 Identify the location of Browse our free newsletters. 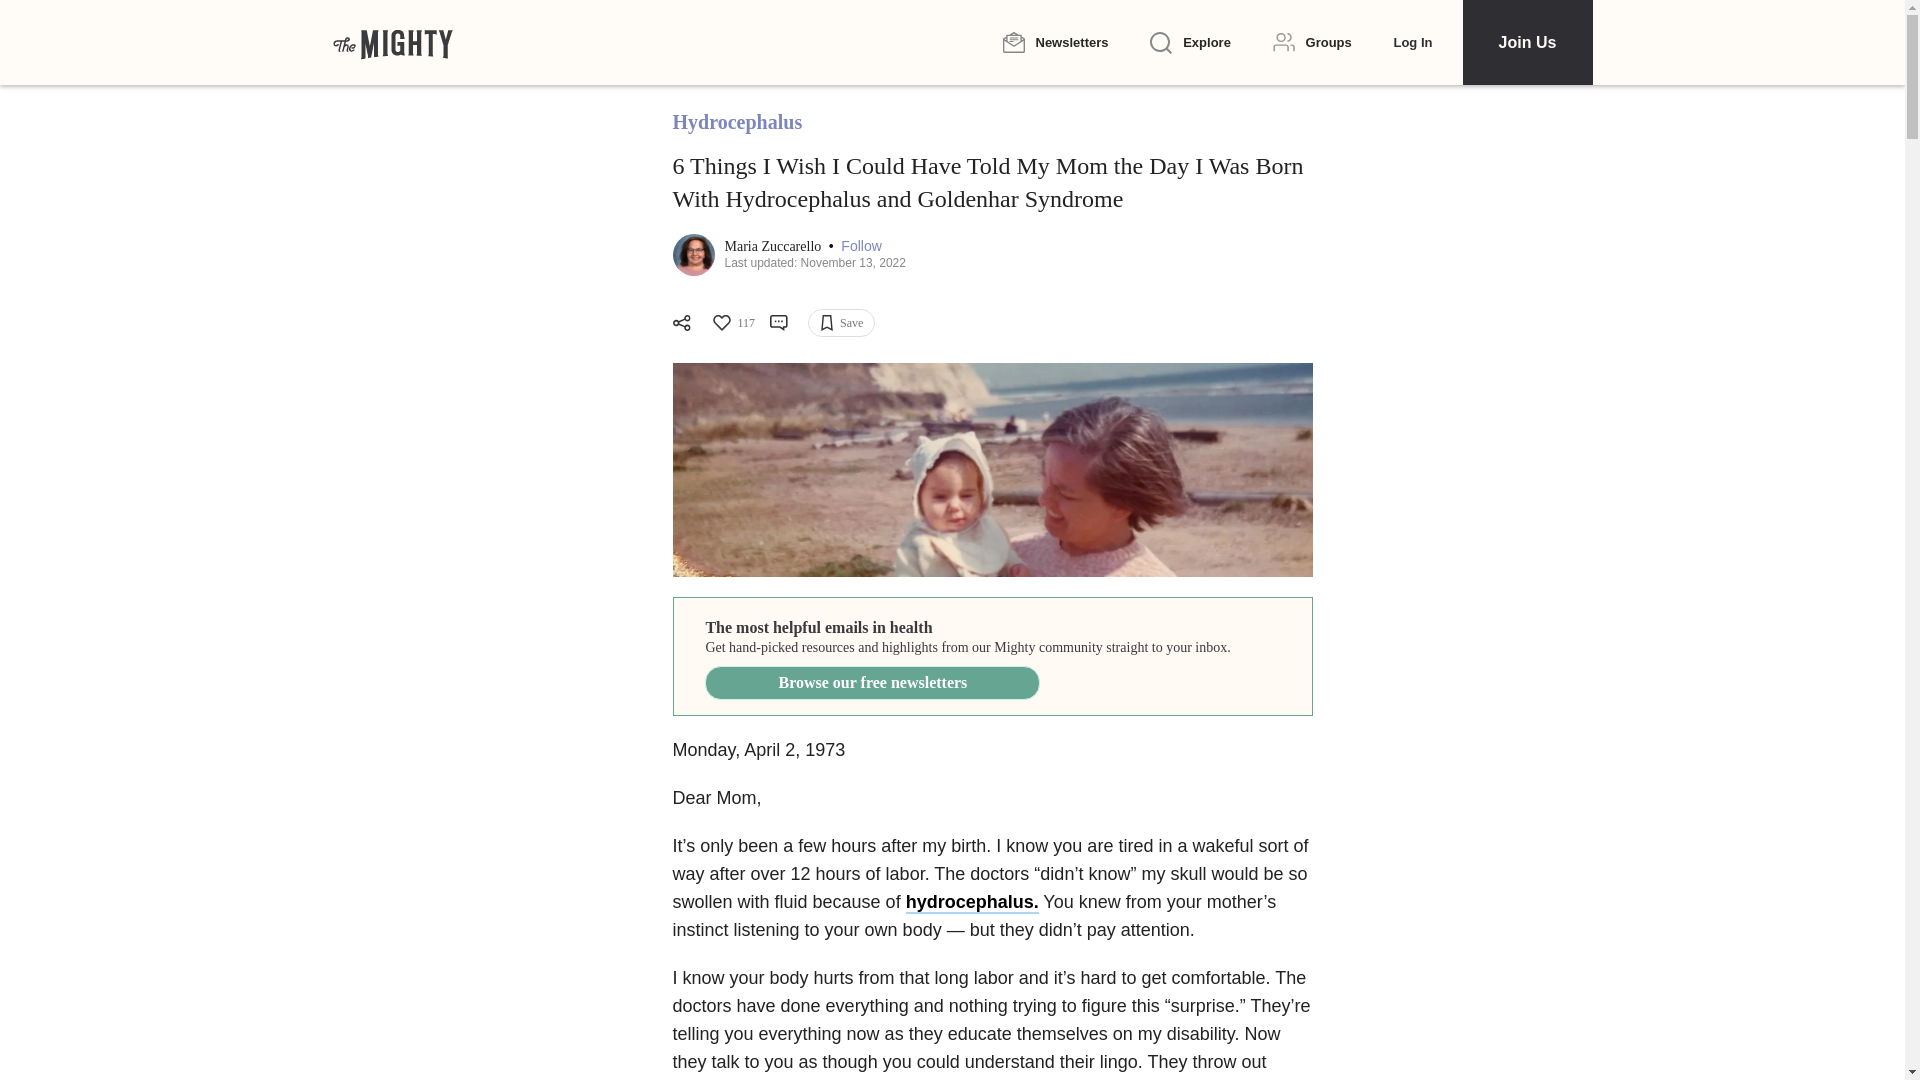
(872, 682).